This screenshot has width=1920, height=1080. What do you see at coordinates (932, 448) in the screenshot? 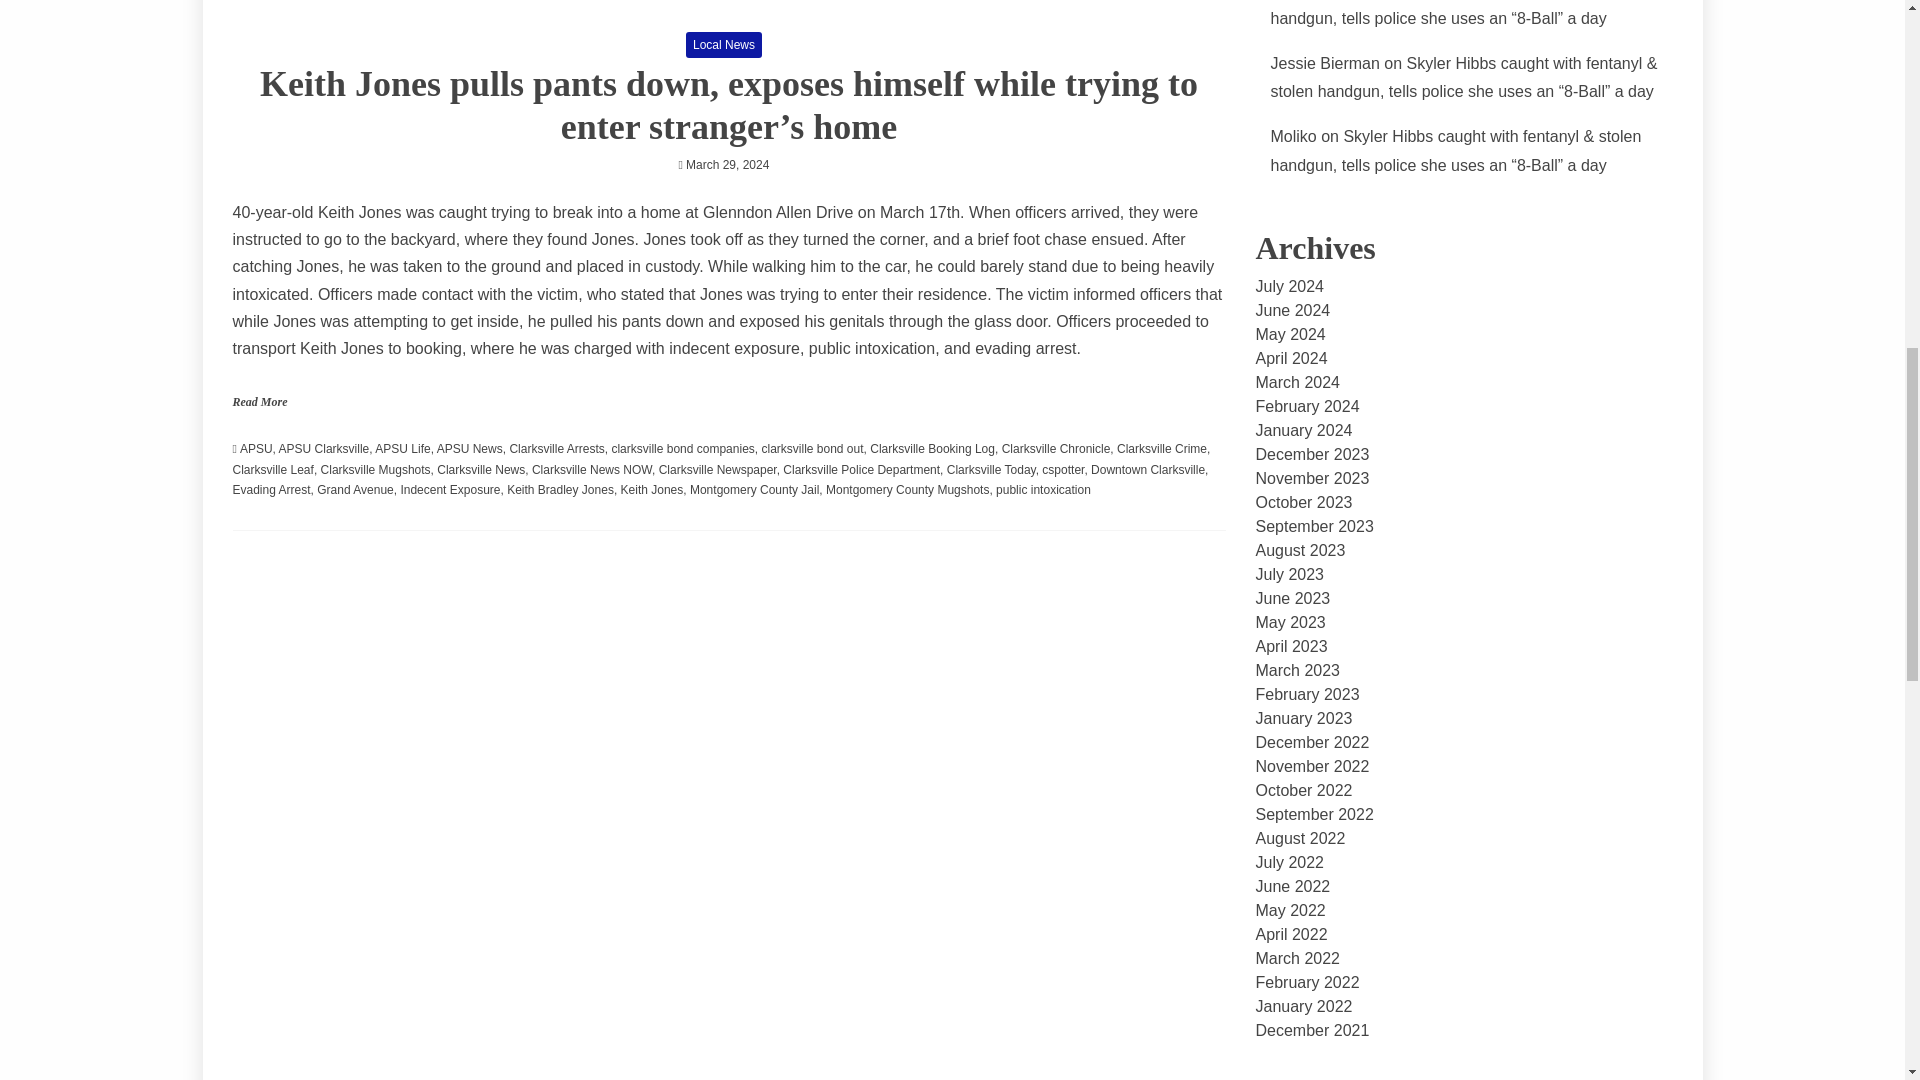
I see `Clarksville Booking Log` at bounding box center [932, 448].